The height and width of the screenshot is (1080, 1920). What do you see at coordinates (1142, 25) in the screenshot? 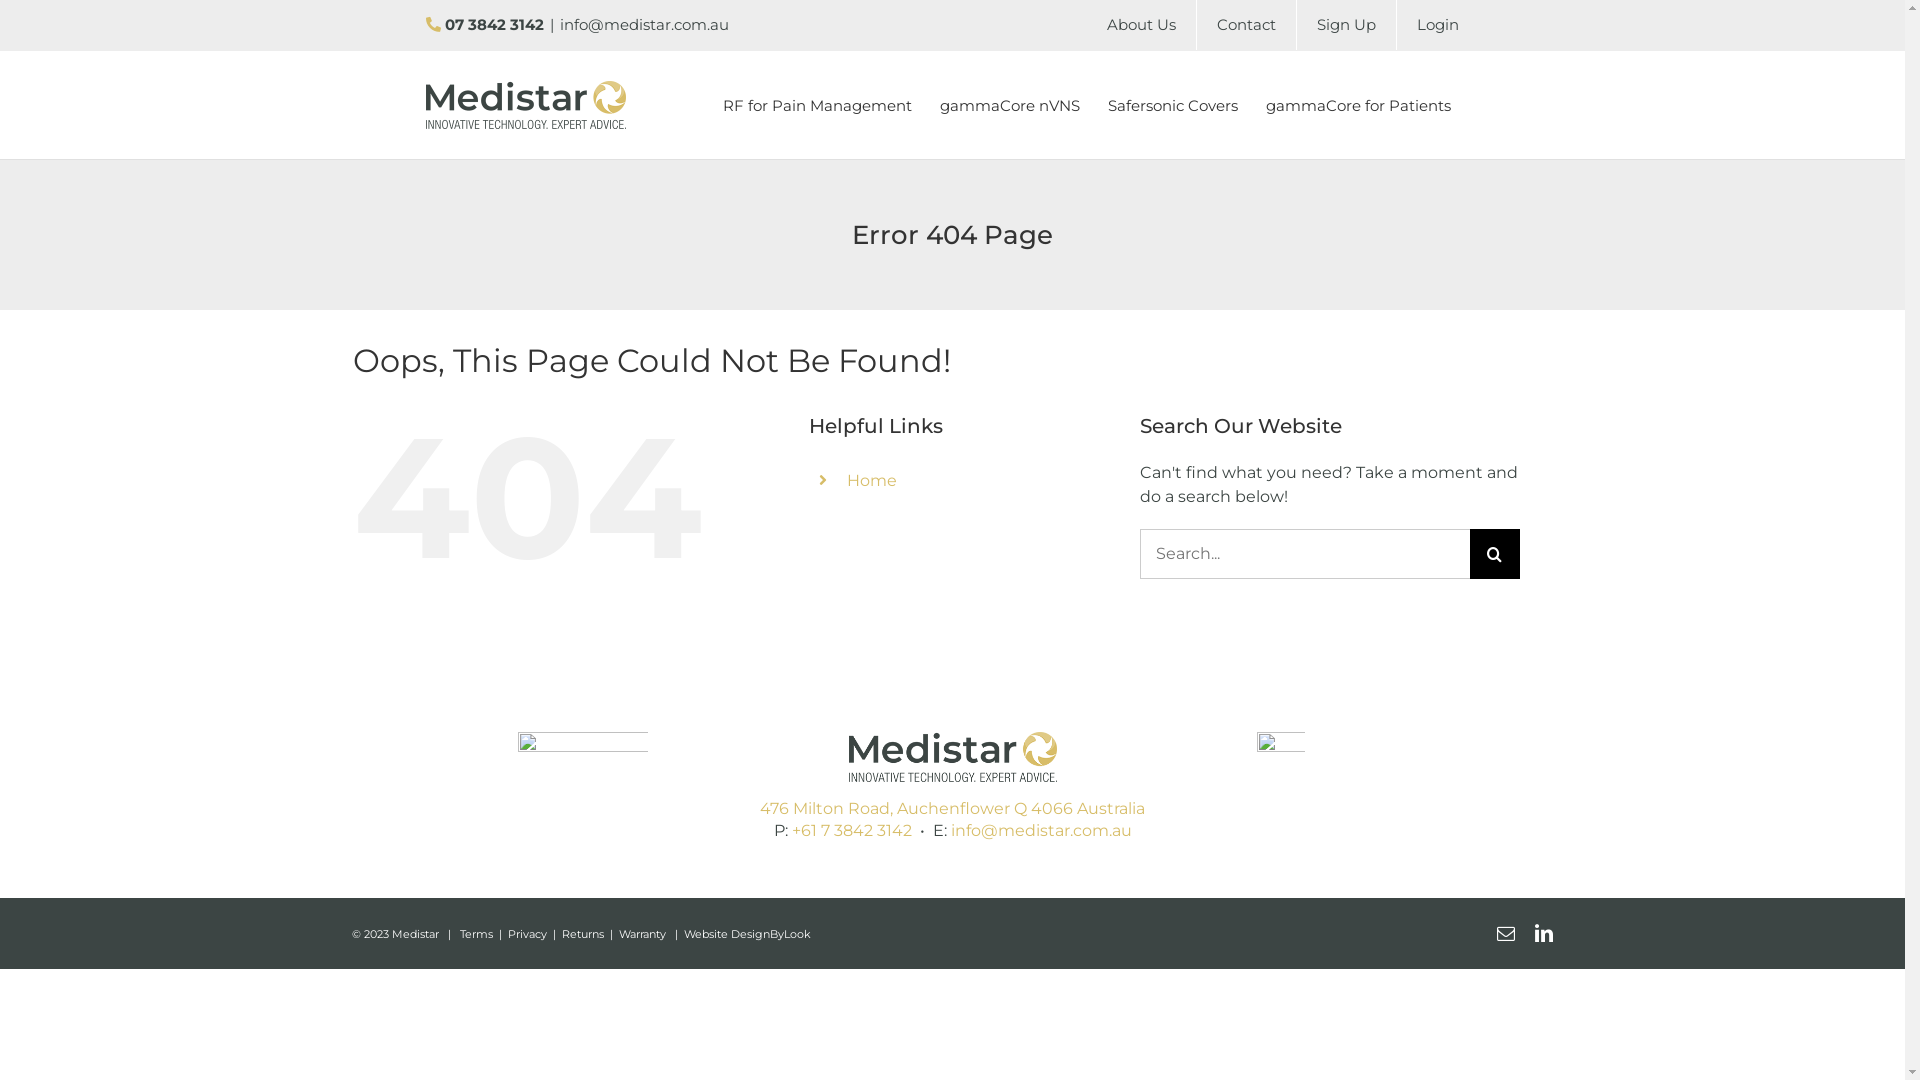
I see `About Us` at bounding box center [1142, 25].